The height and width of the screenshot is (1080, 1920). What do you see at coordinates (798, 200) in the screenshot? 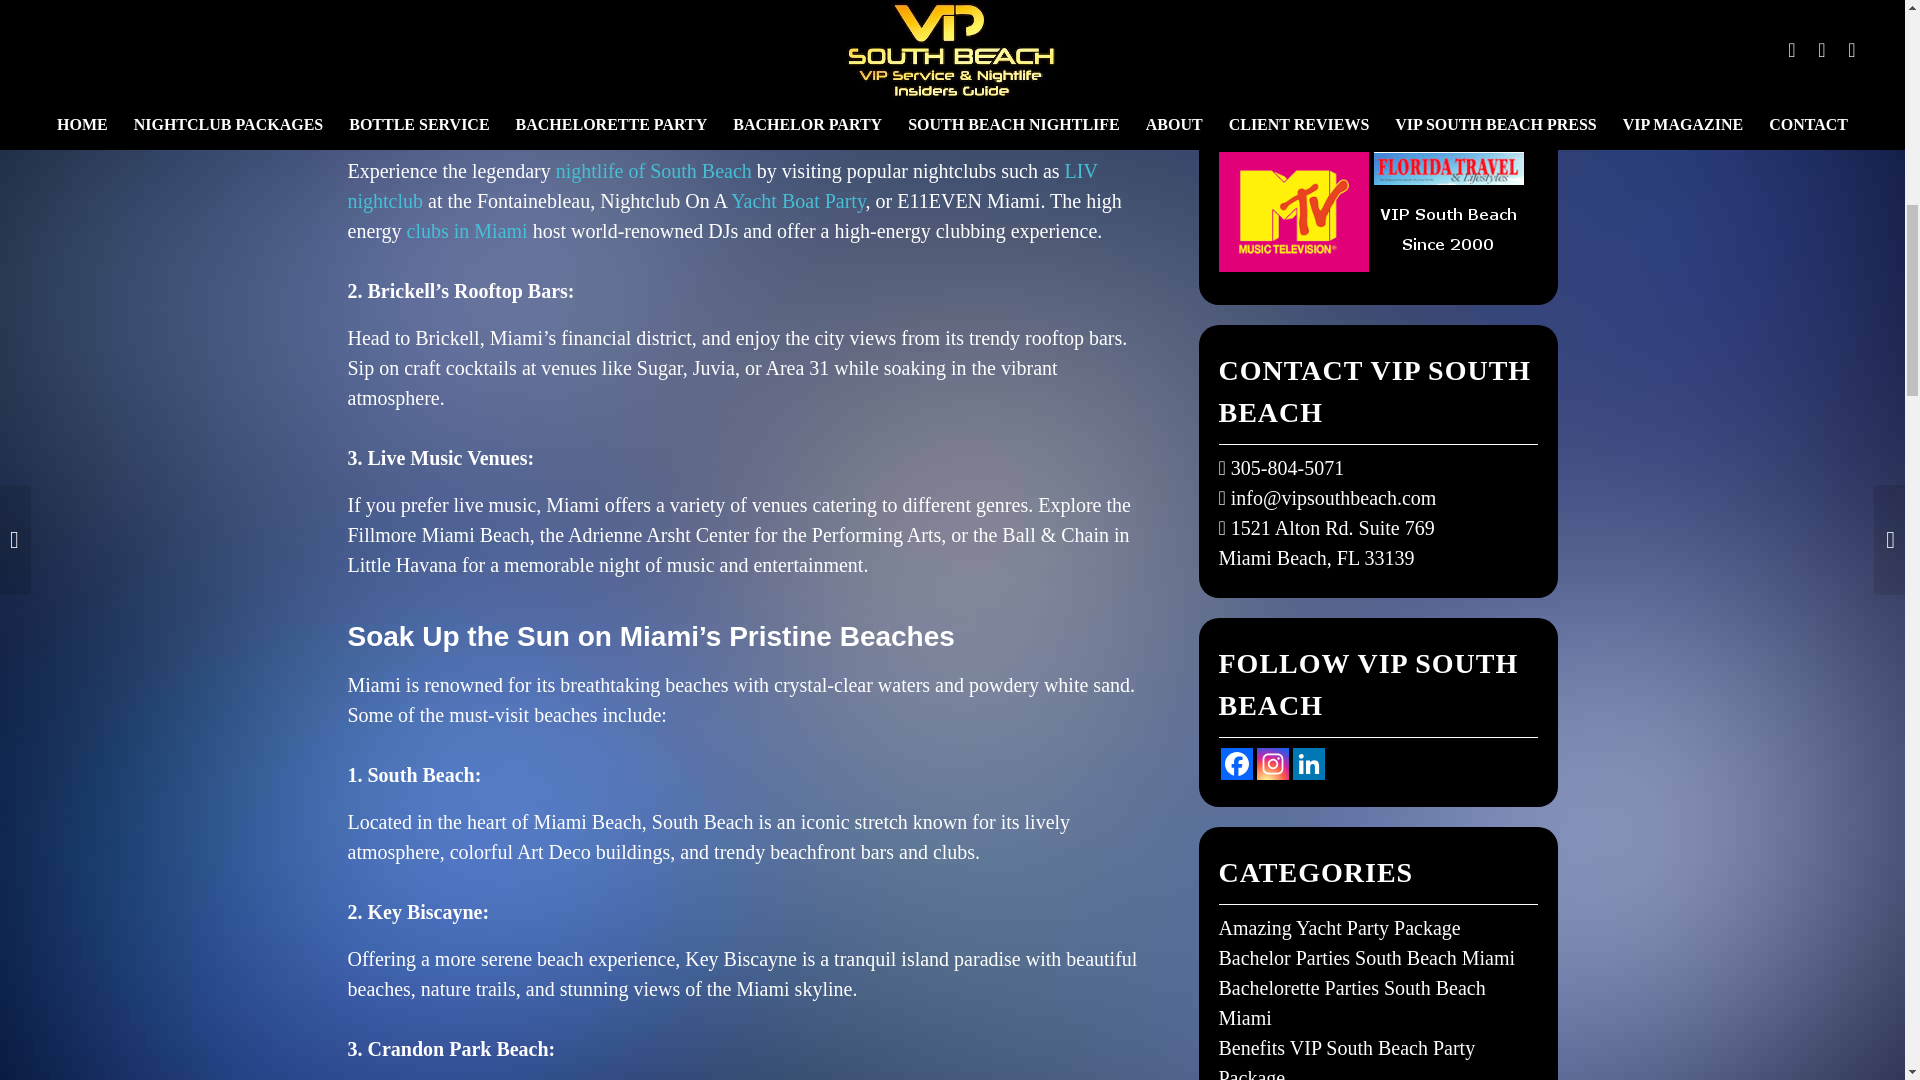
I see `Yacht Boat Party` at bounding box center [798, 200].